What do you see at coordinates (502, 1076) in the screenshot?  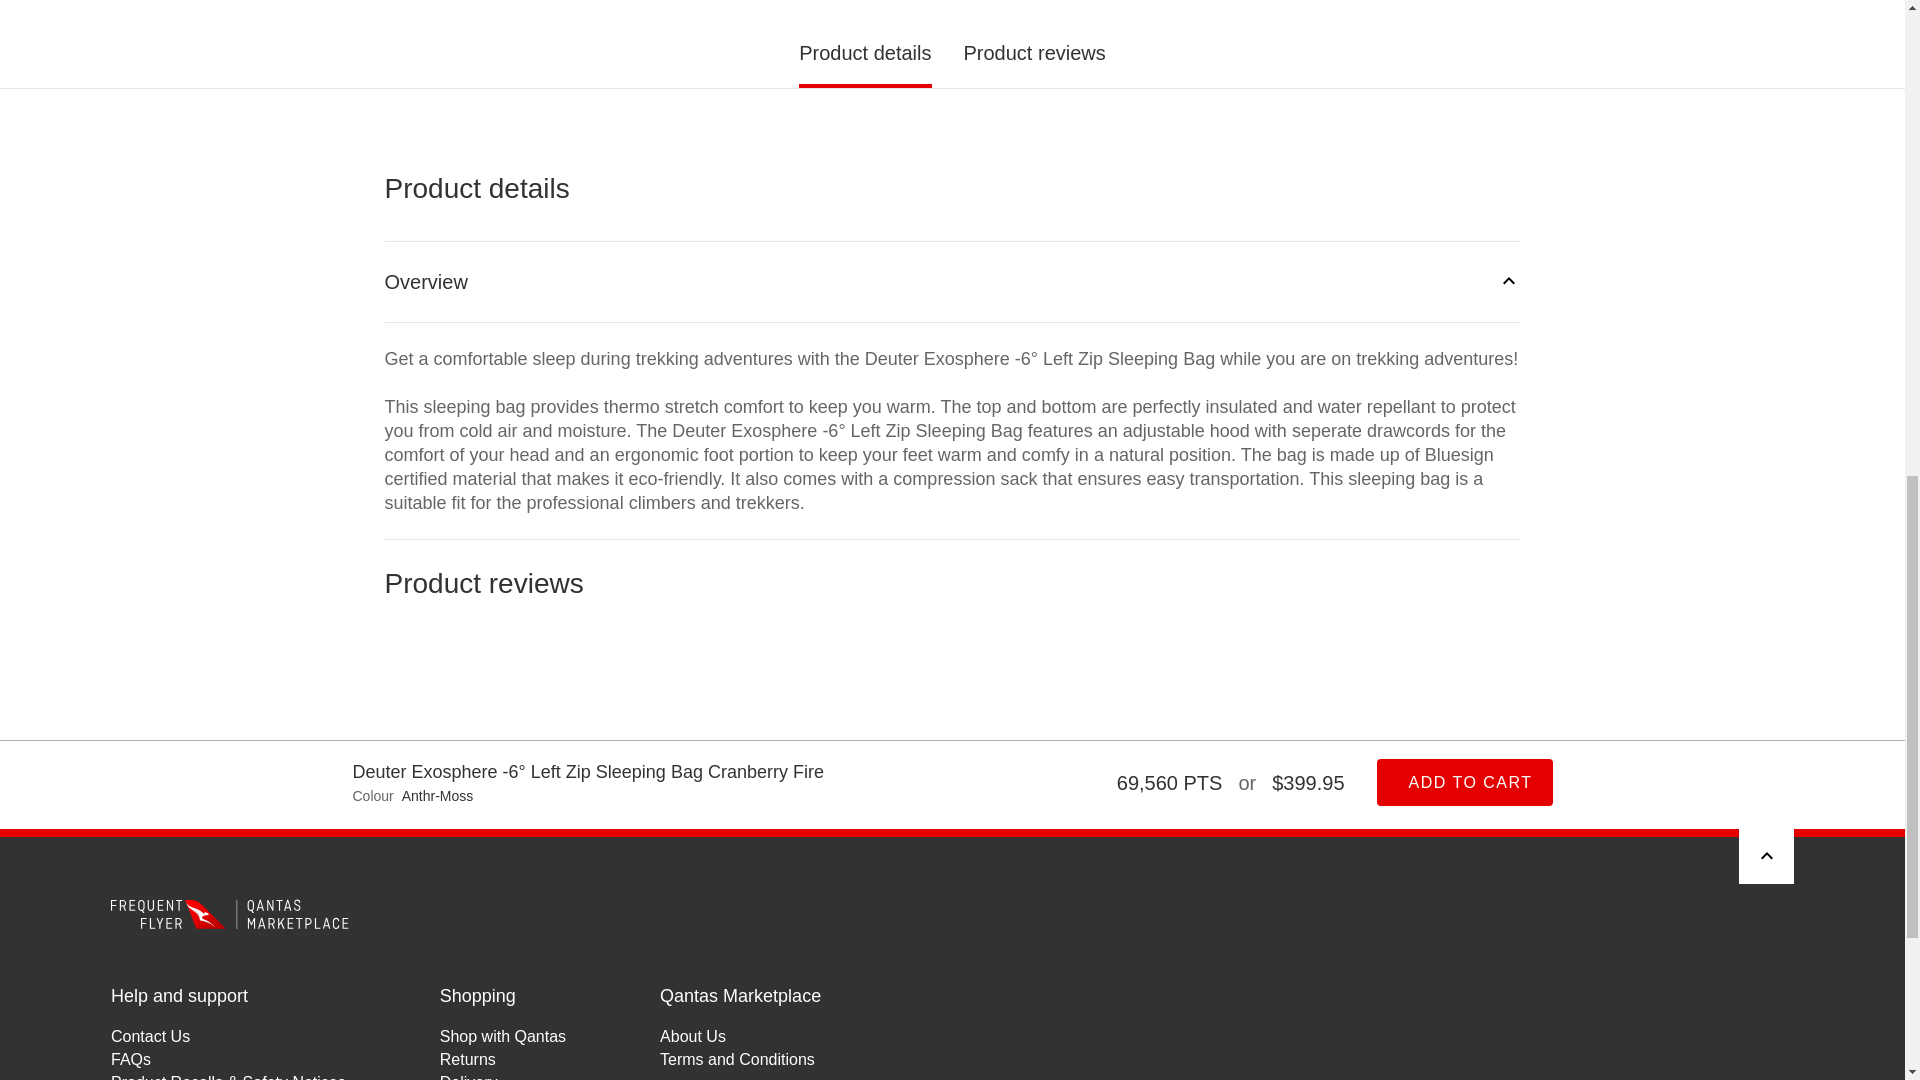 I see `Delivery` at bounding box center [502, 1076].